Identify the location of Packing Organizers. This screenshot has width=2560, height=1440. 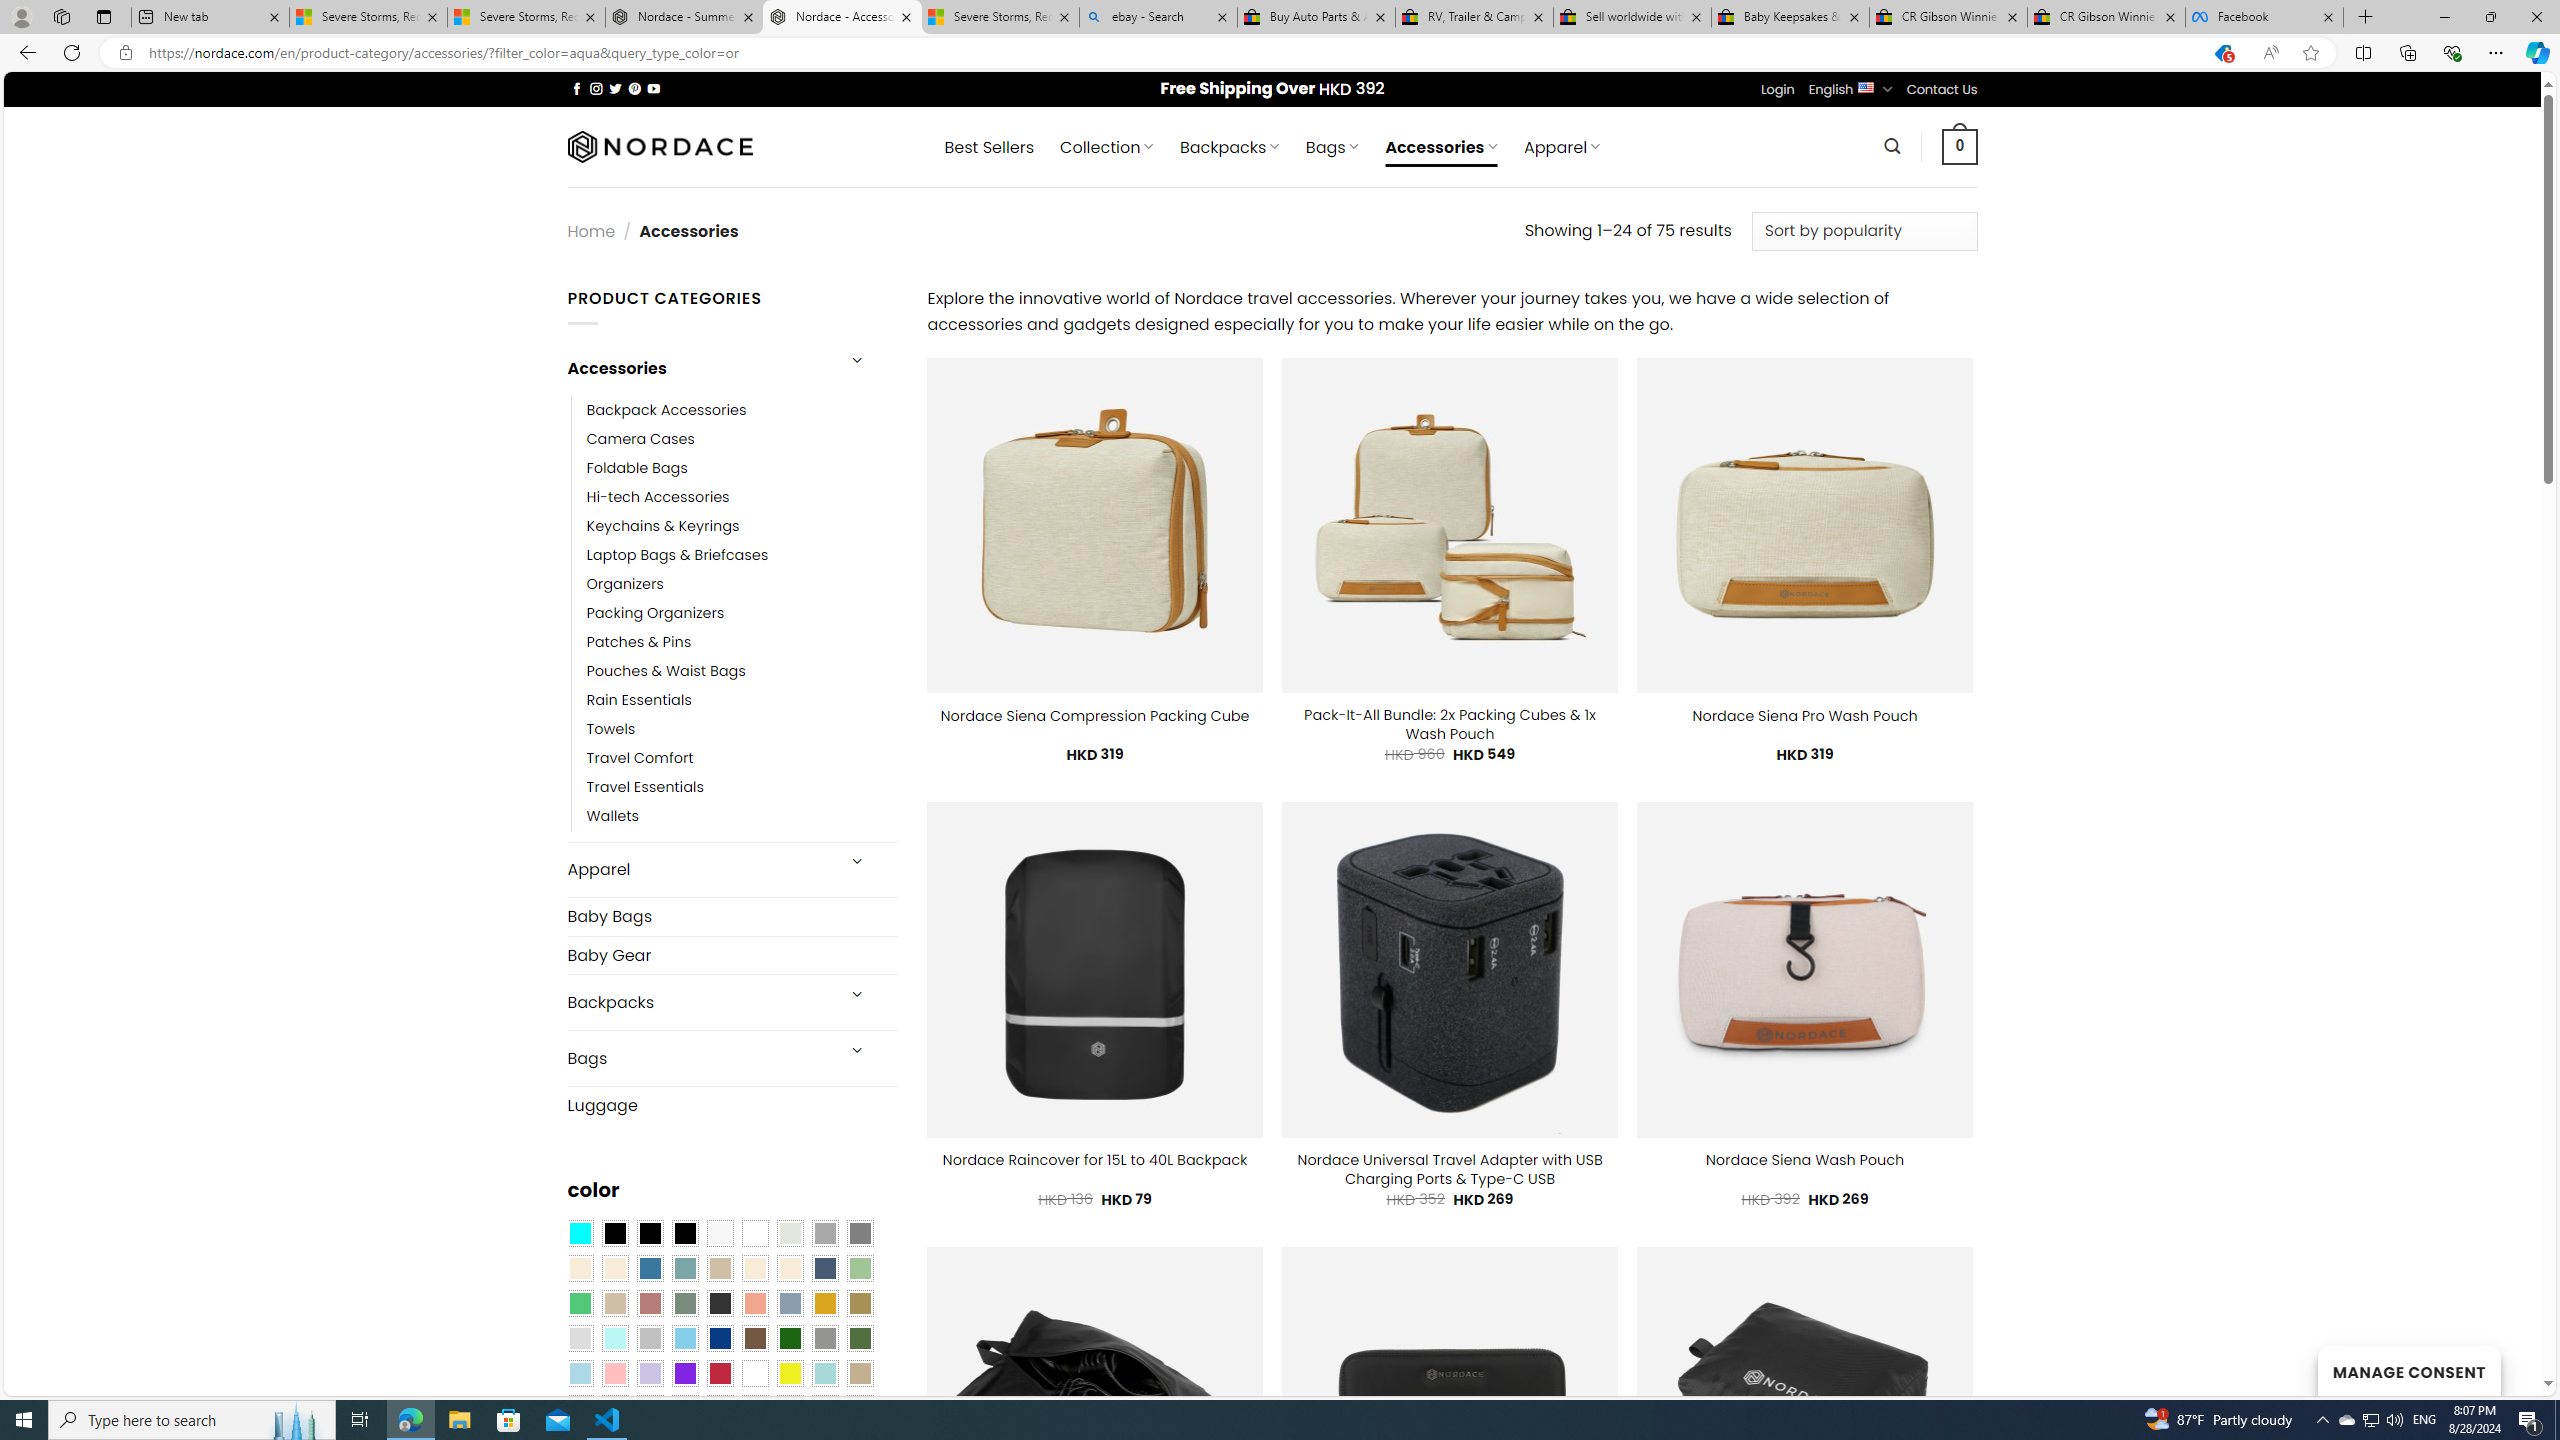
(655, 614).